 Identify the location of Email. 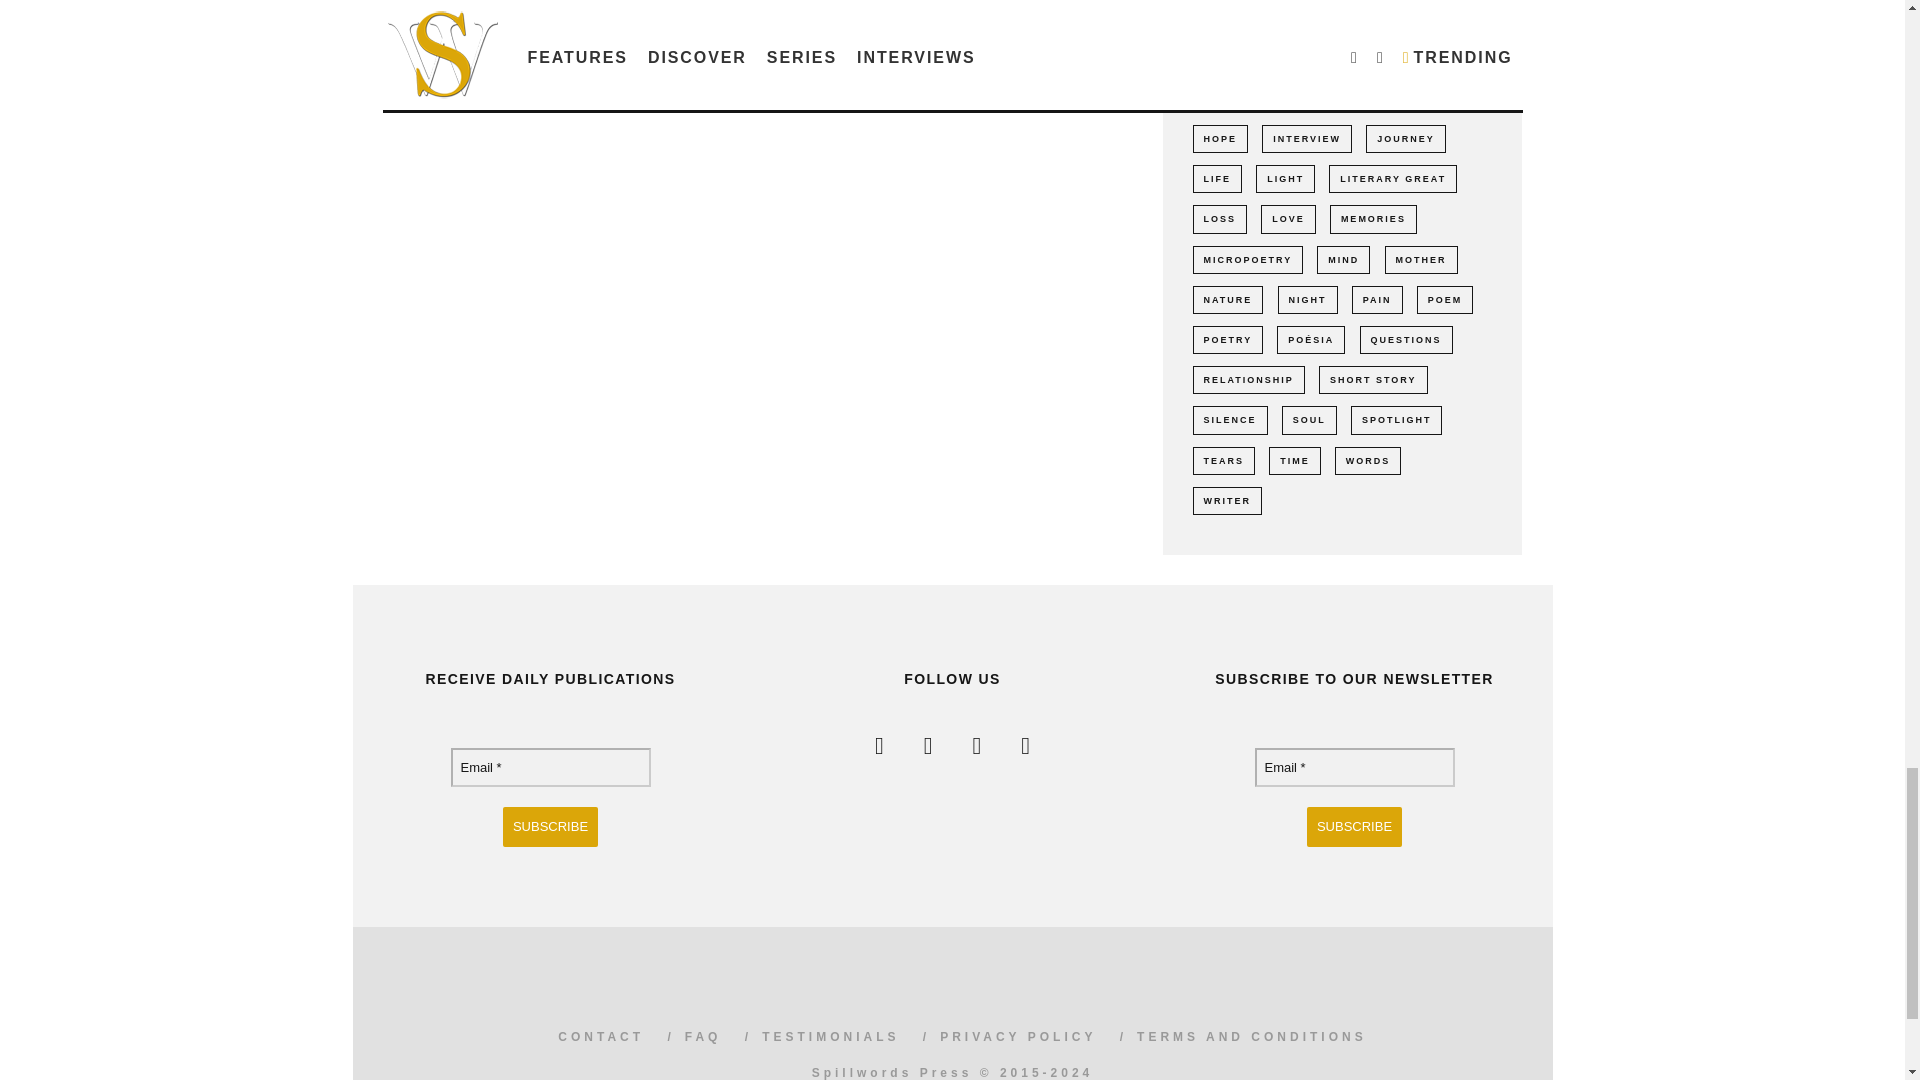
(550, 768).